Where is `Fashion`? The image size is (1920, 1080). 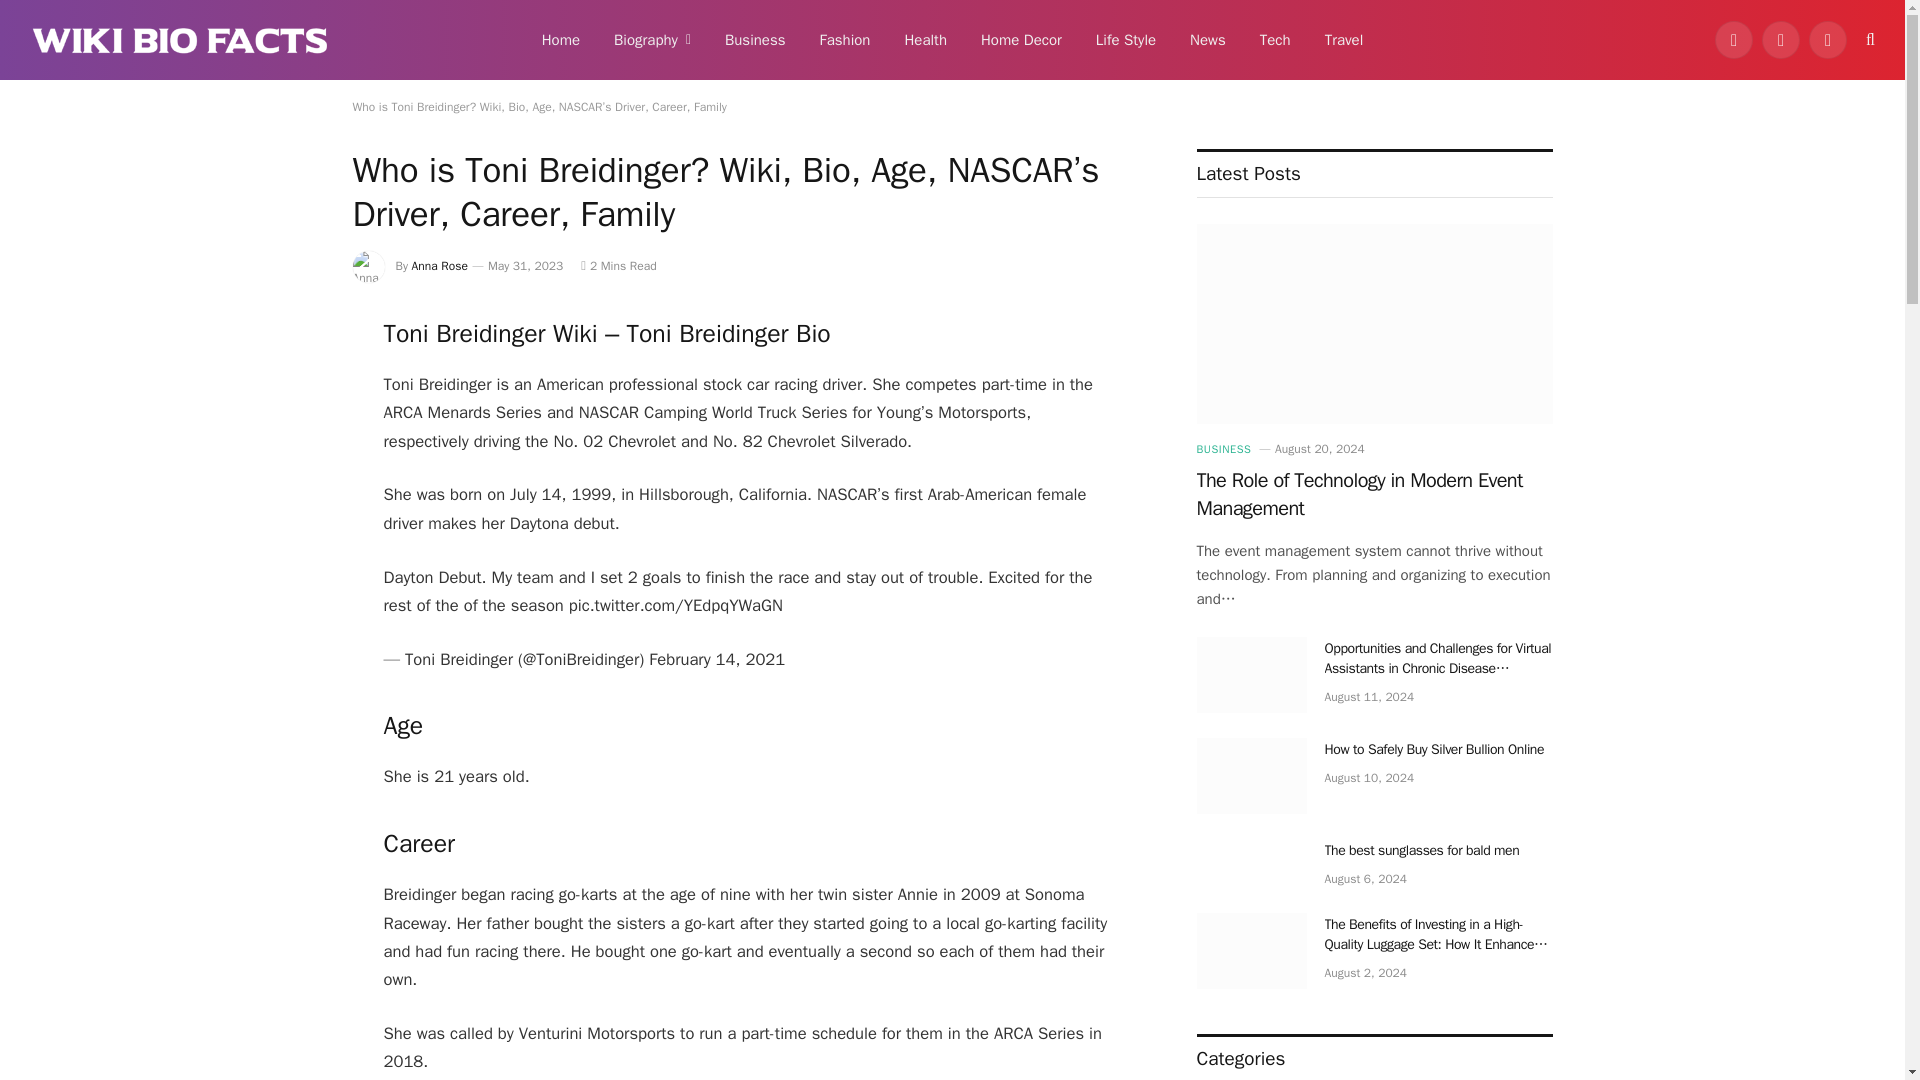
Fashion is located at coordinates (844, 40).